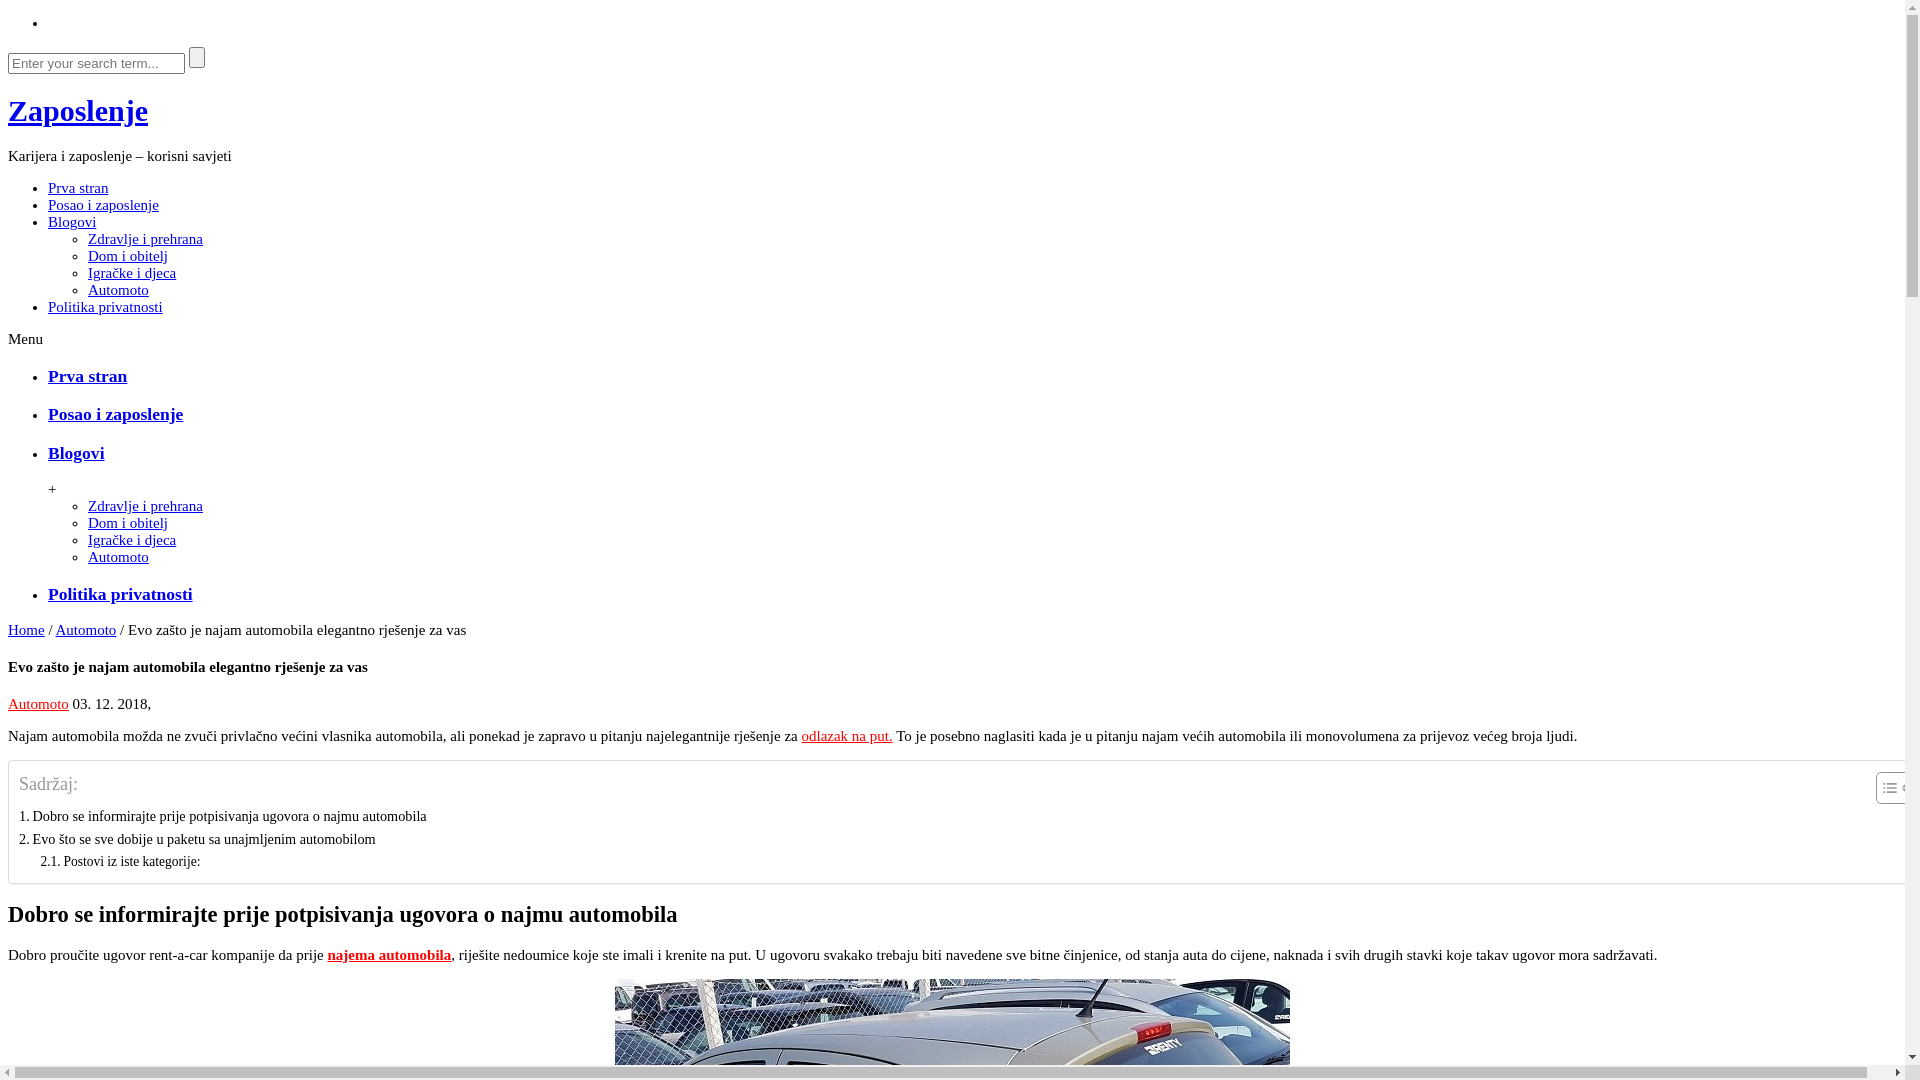 This screenshot has height=1080, width=1920. Describe the element at coordinates (78, 188) in the screenshot. I see `Prva stran` at that location.